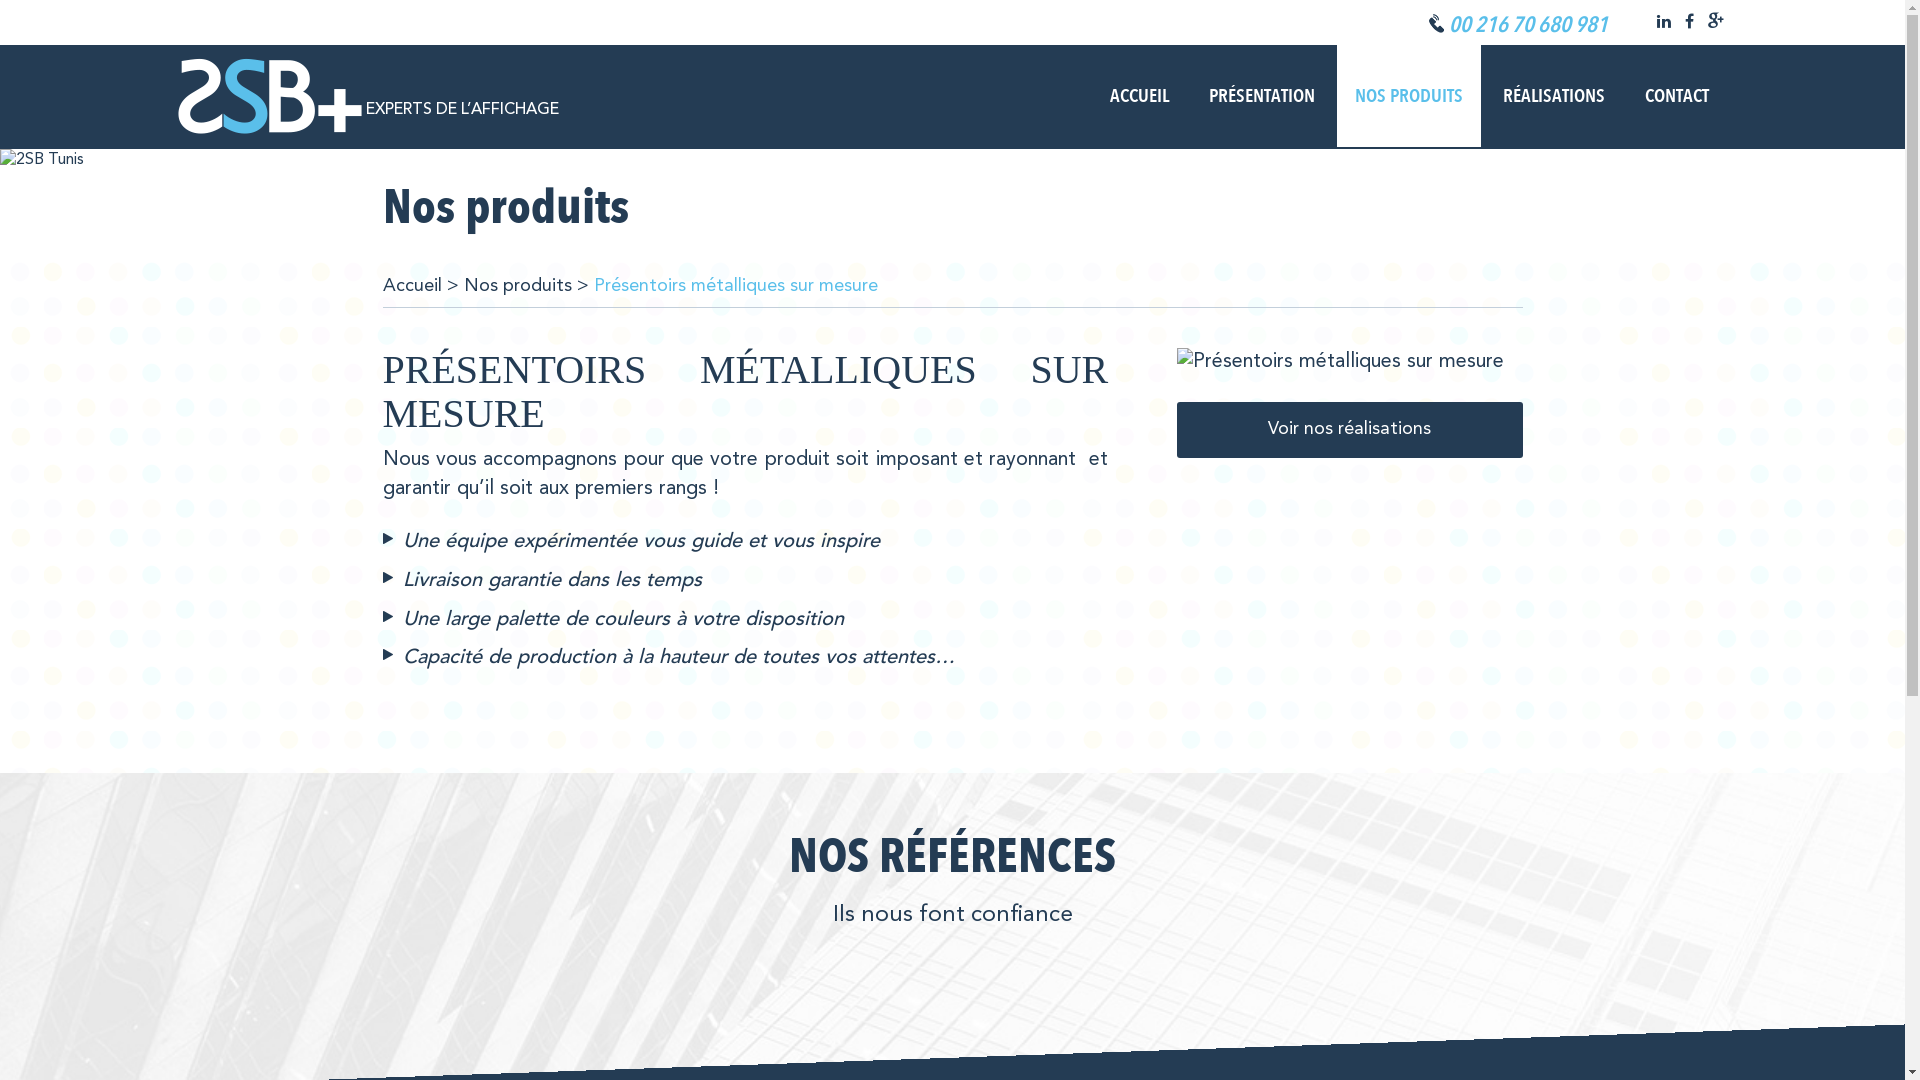 The height and width of the screenshot is (1080, 1920). I want to click on Facebook, so click(1688, 23).